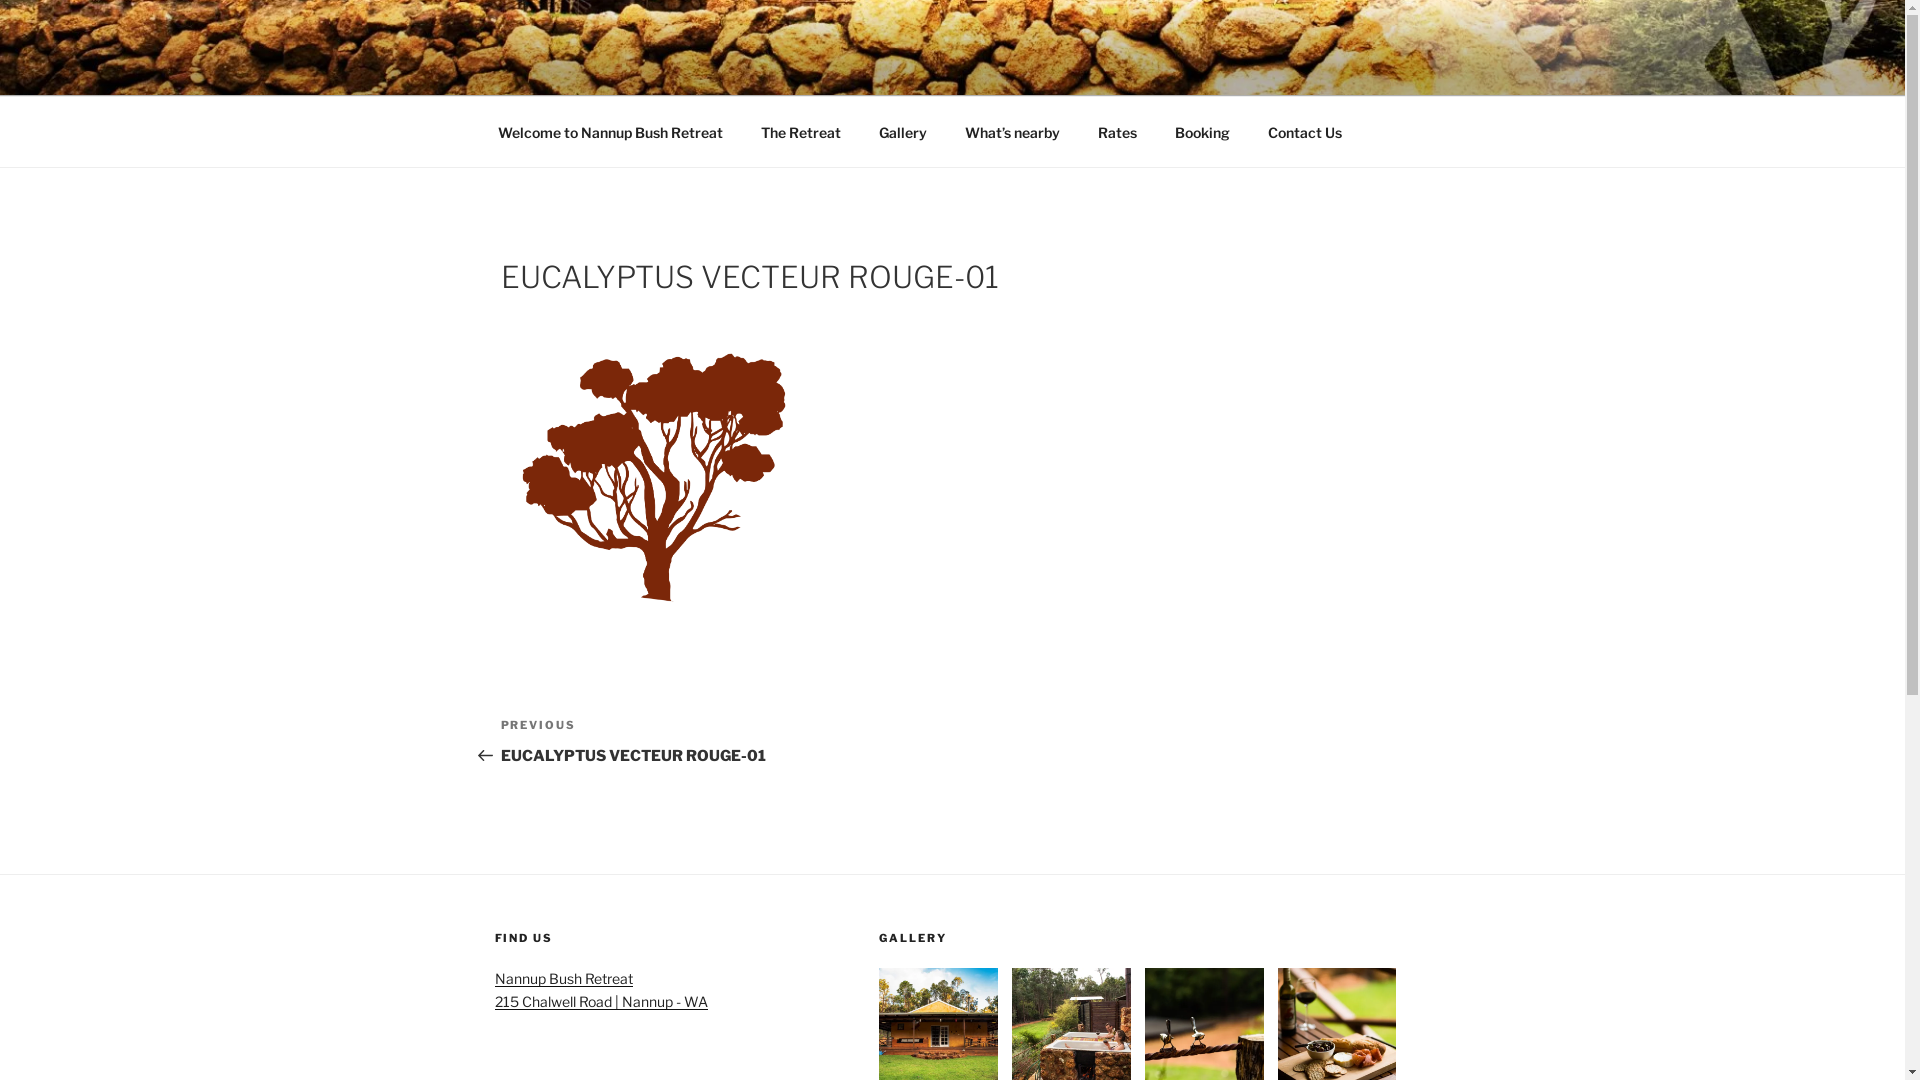 The image size is (1920, 1080). Describe the element at coordinates (802, 132) in the screenshot. I see `The Retreat` at that location.